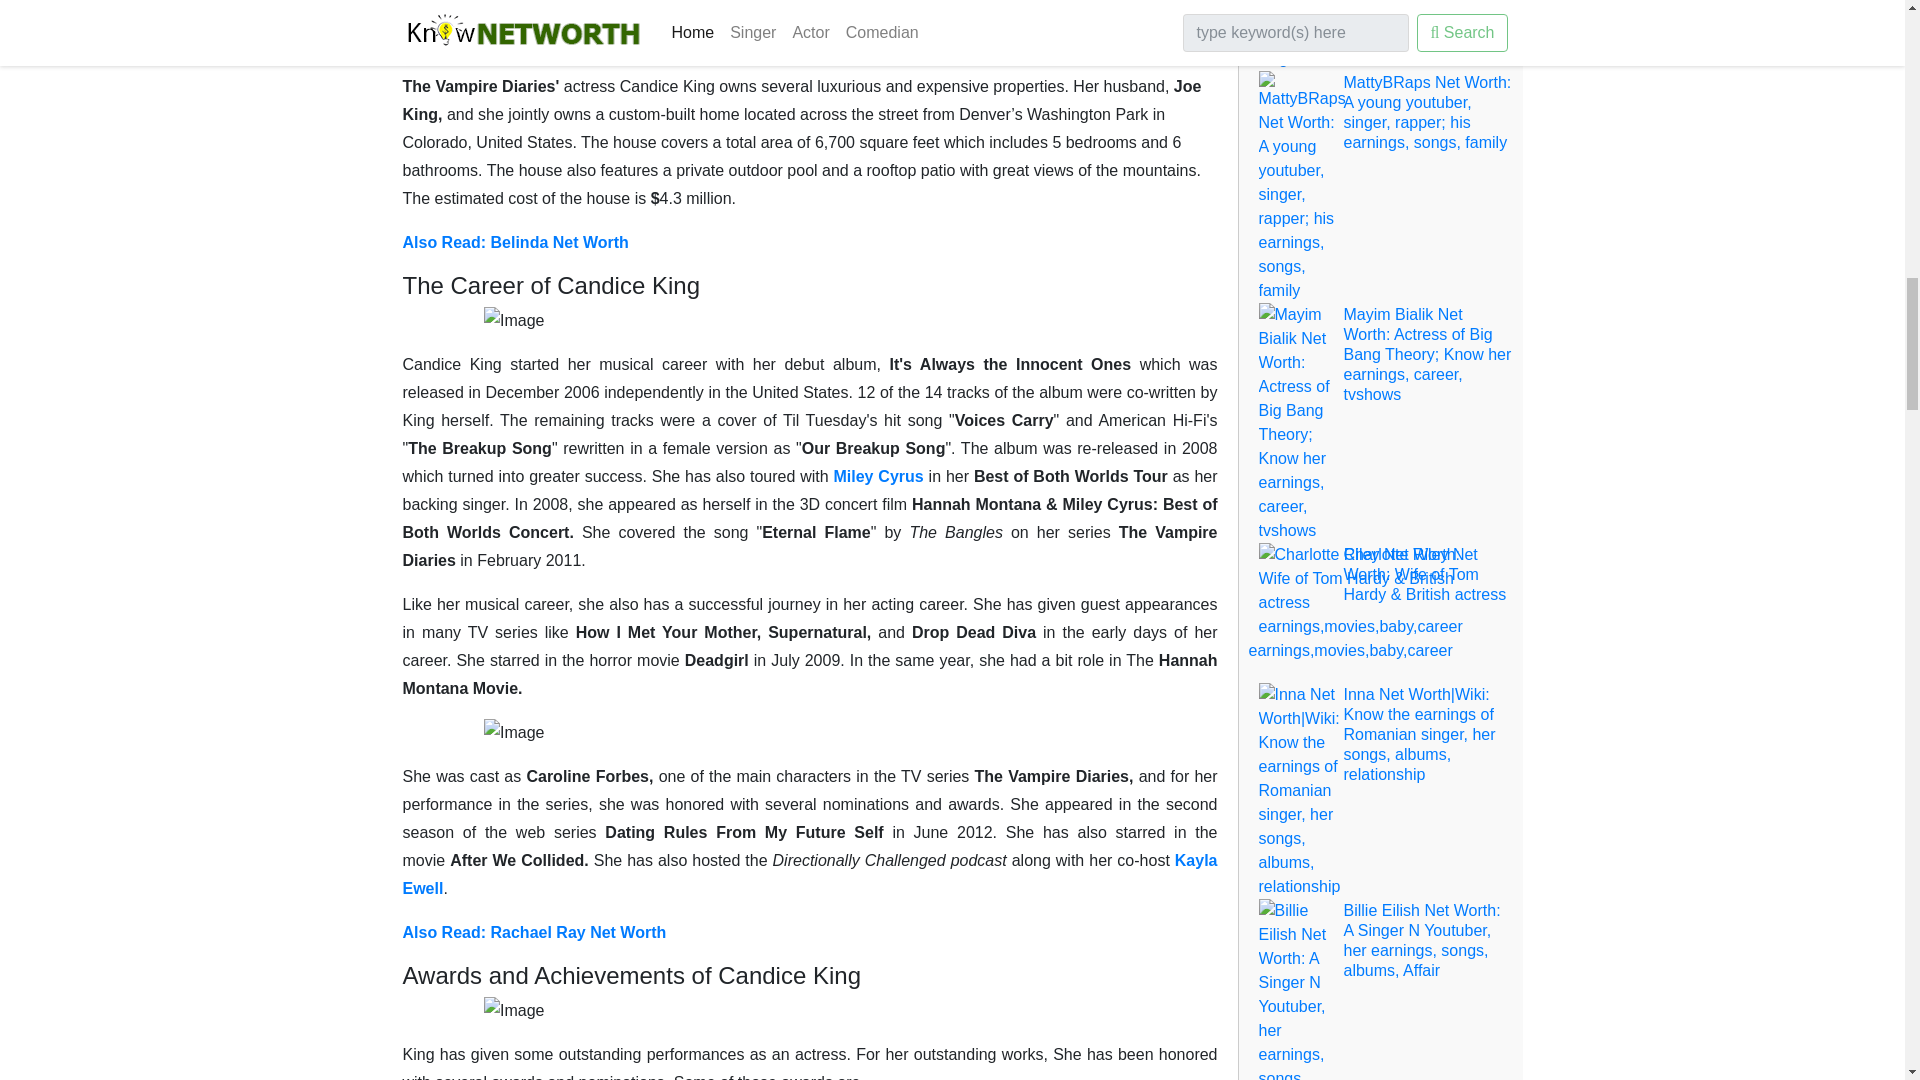 This screenshot has height=1080, width=1920. I want to click on Kayla Ewell, so click(809, 874).